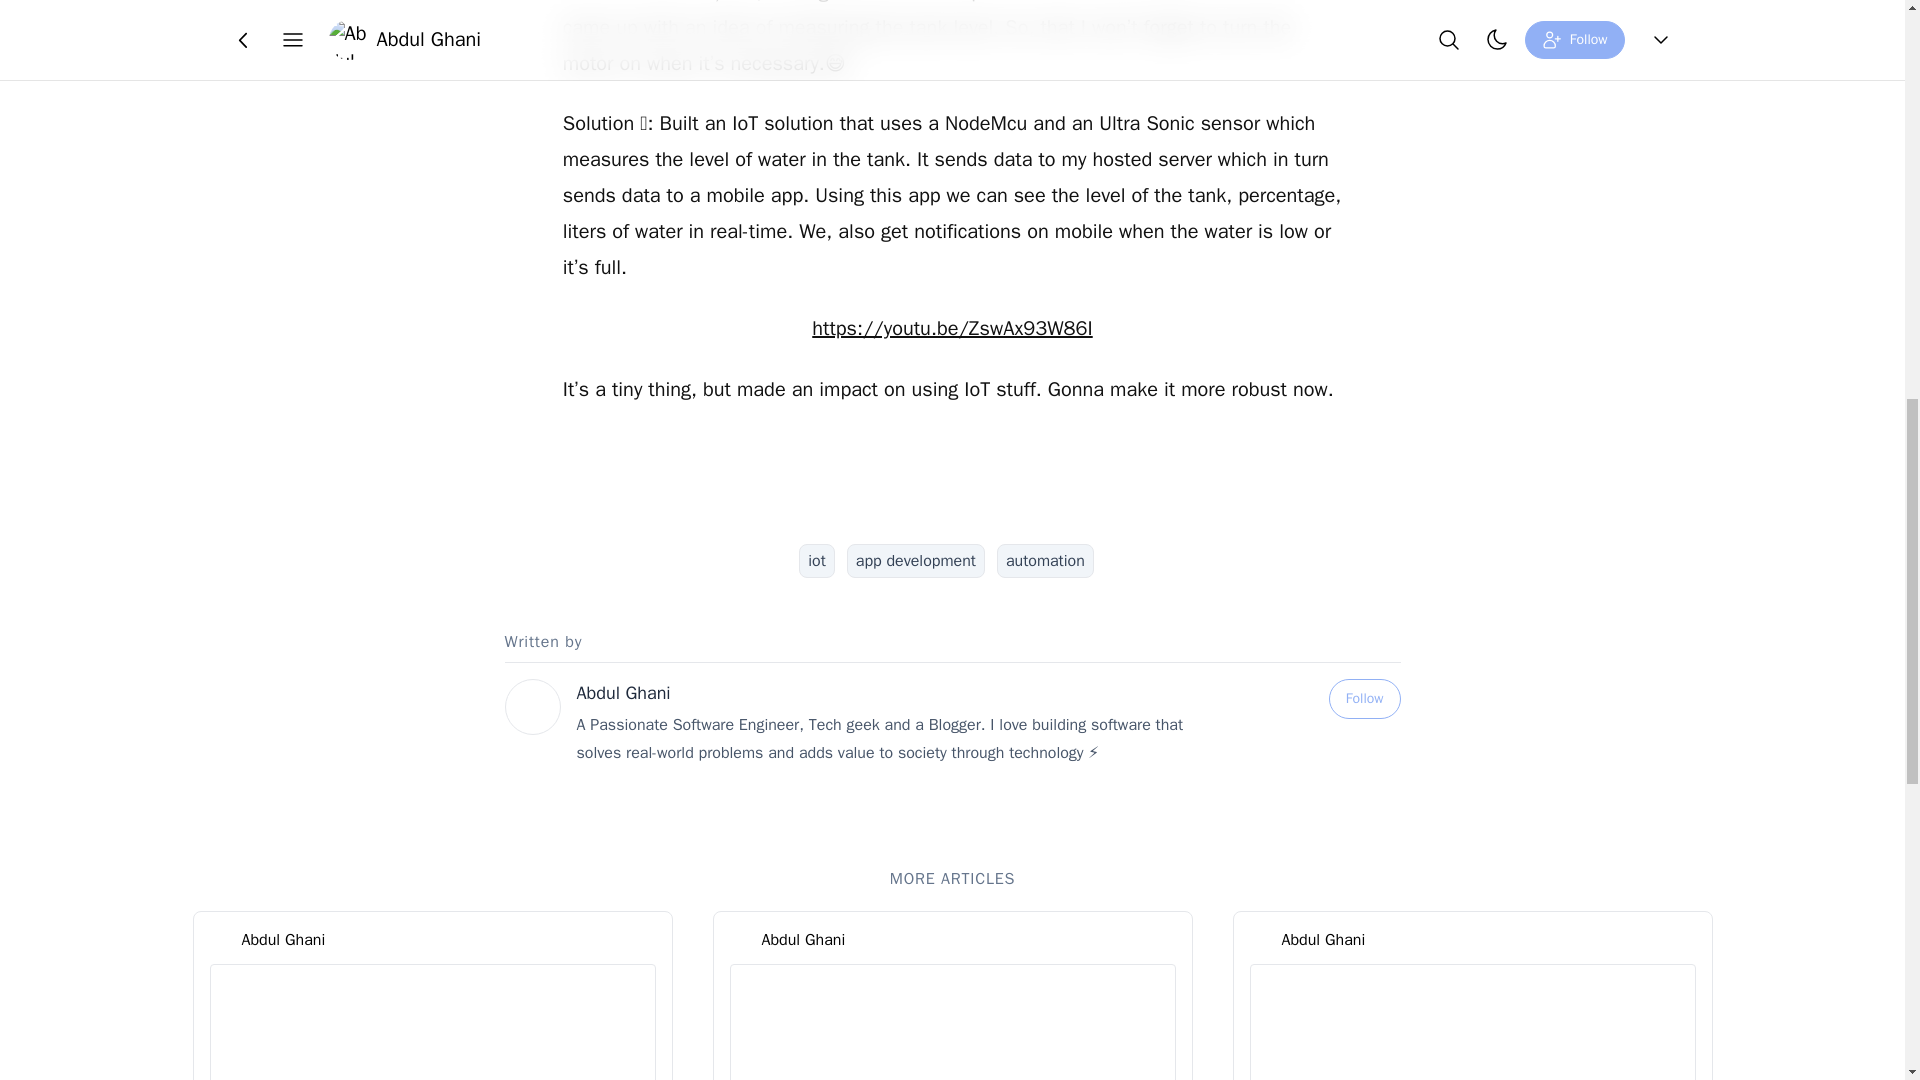 This screenshot has width=1920, height=1080. Describe the element at coordinates (1364, 699) in the screenshot. I see `Follow` at that location.